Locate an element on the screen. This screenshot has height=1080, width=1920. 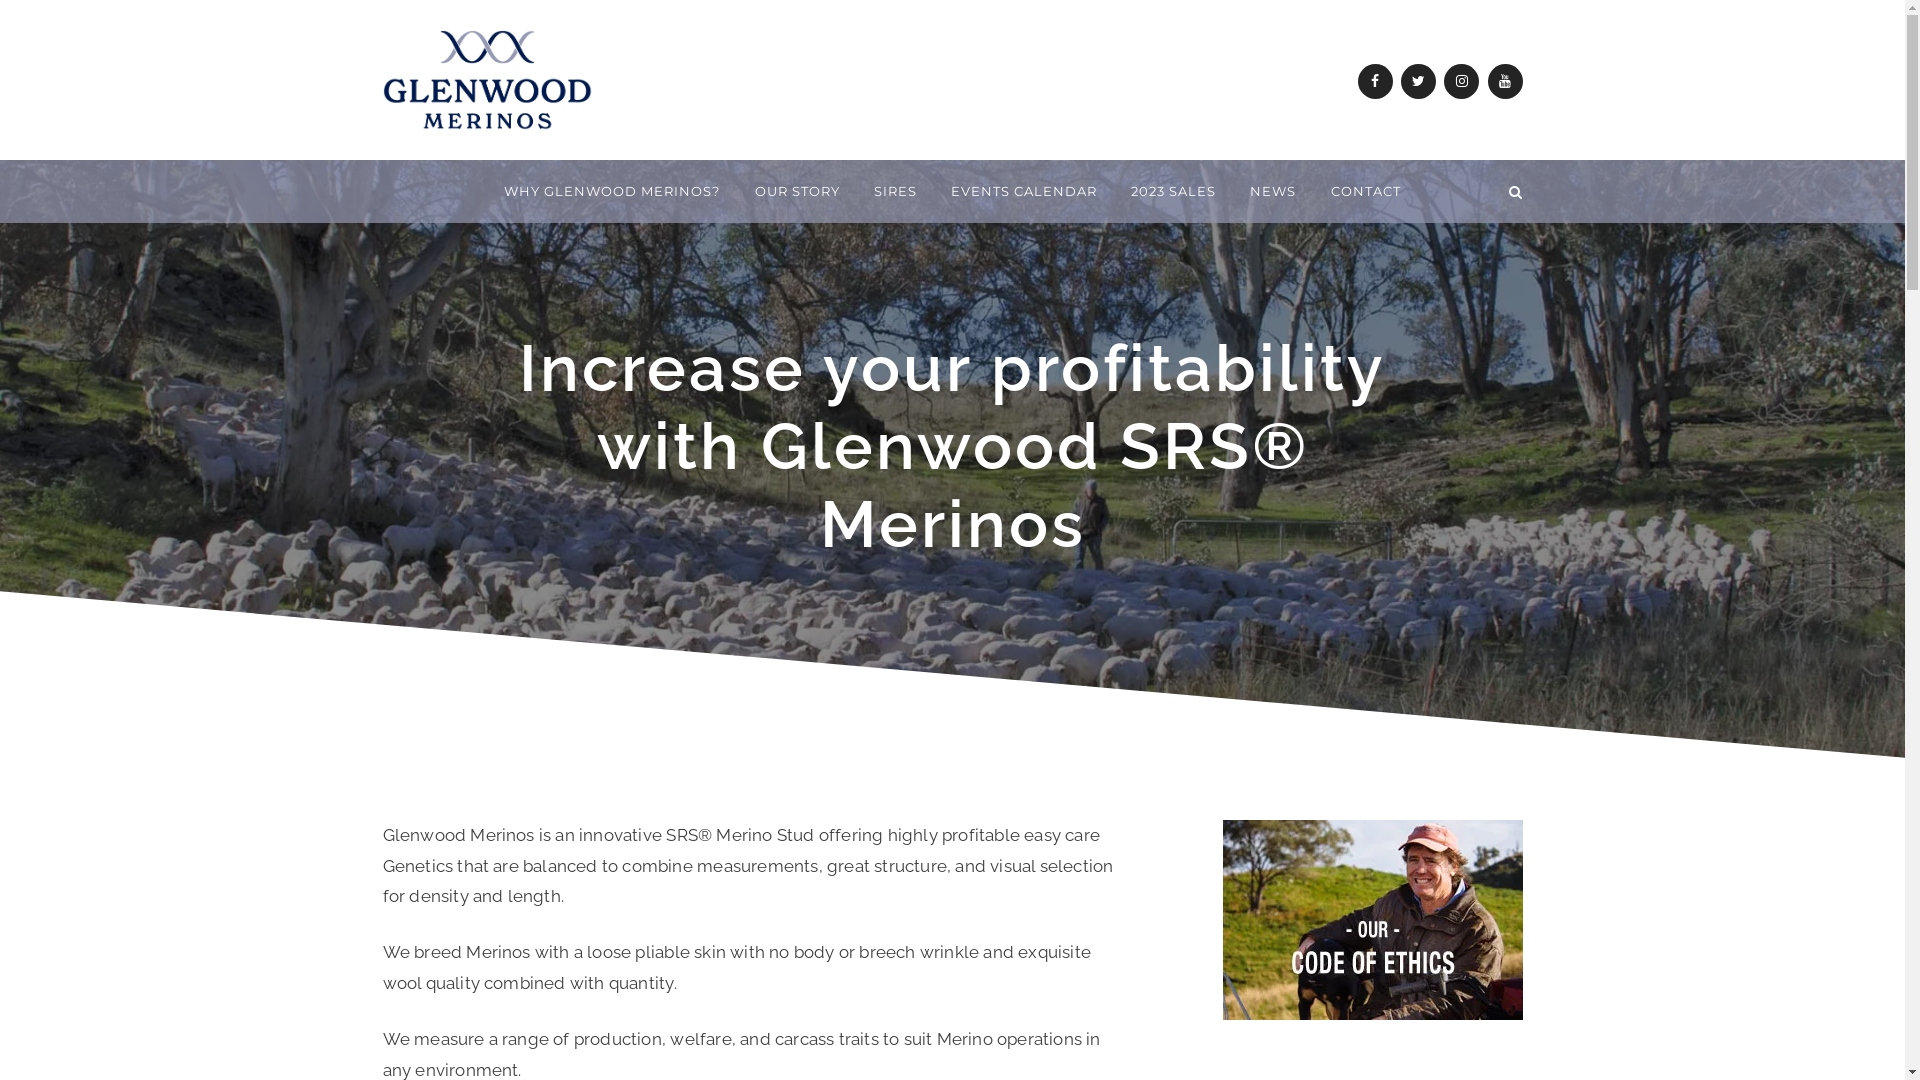
EVENTS CALENDAR is located at coordinates (1024, 192).